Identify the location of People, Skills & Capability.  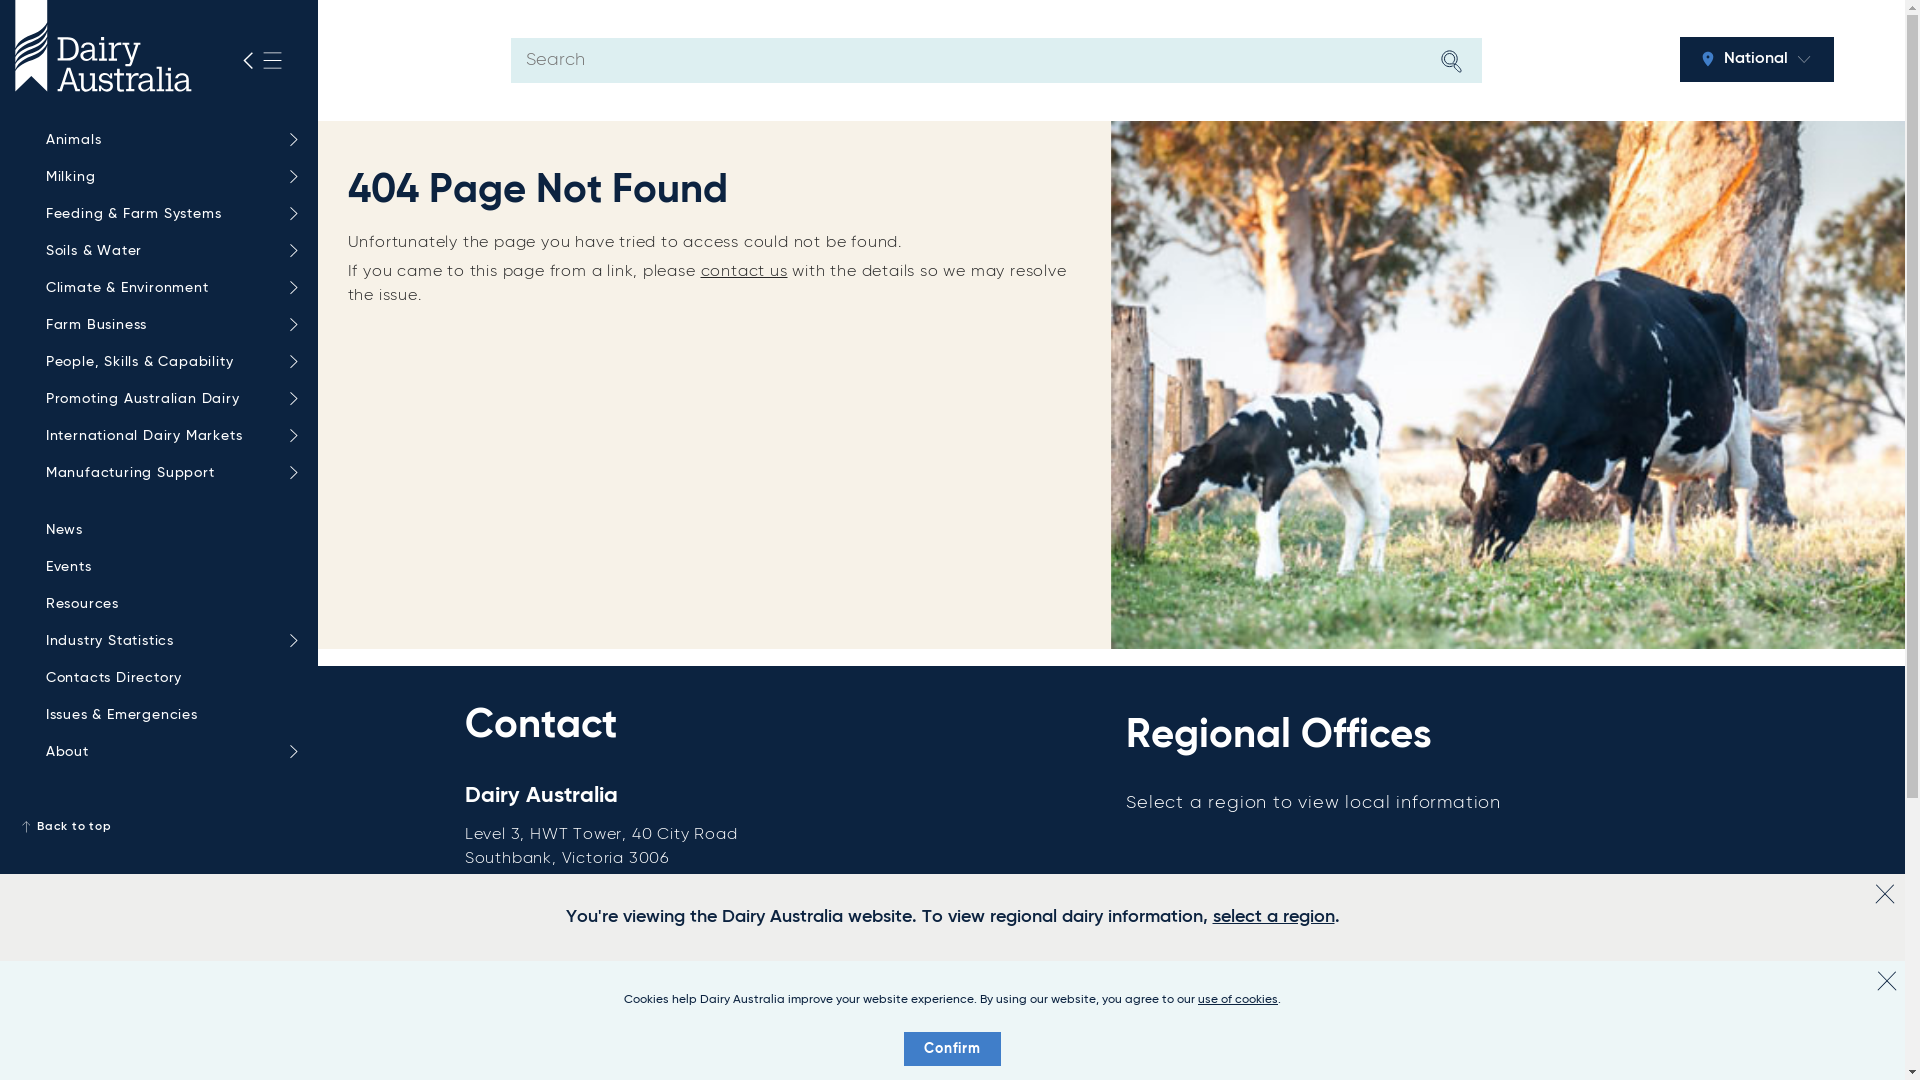
(167, 362).